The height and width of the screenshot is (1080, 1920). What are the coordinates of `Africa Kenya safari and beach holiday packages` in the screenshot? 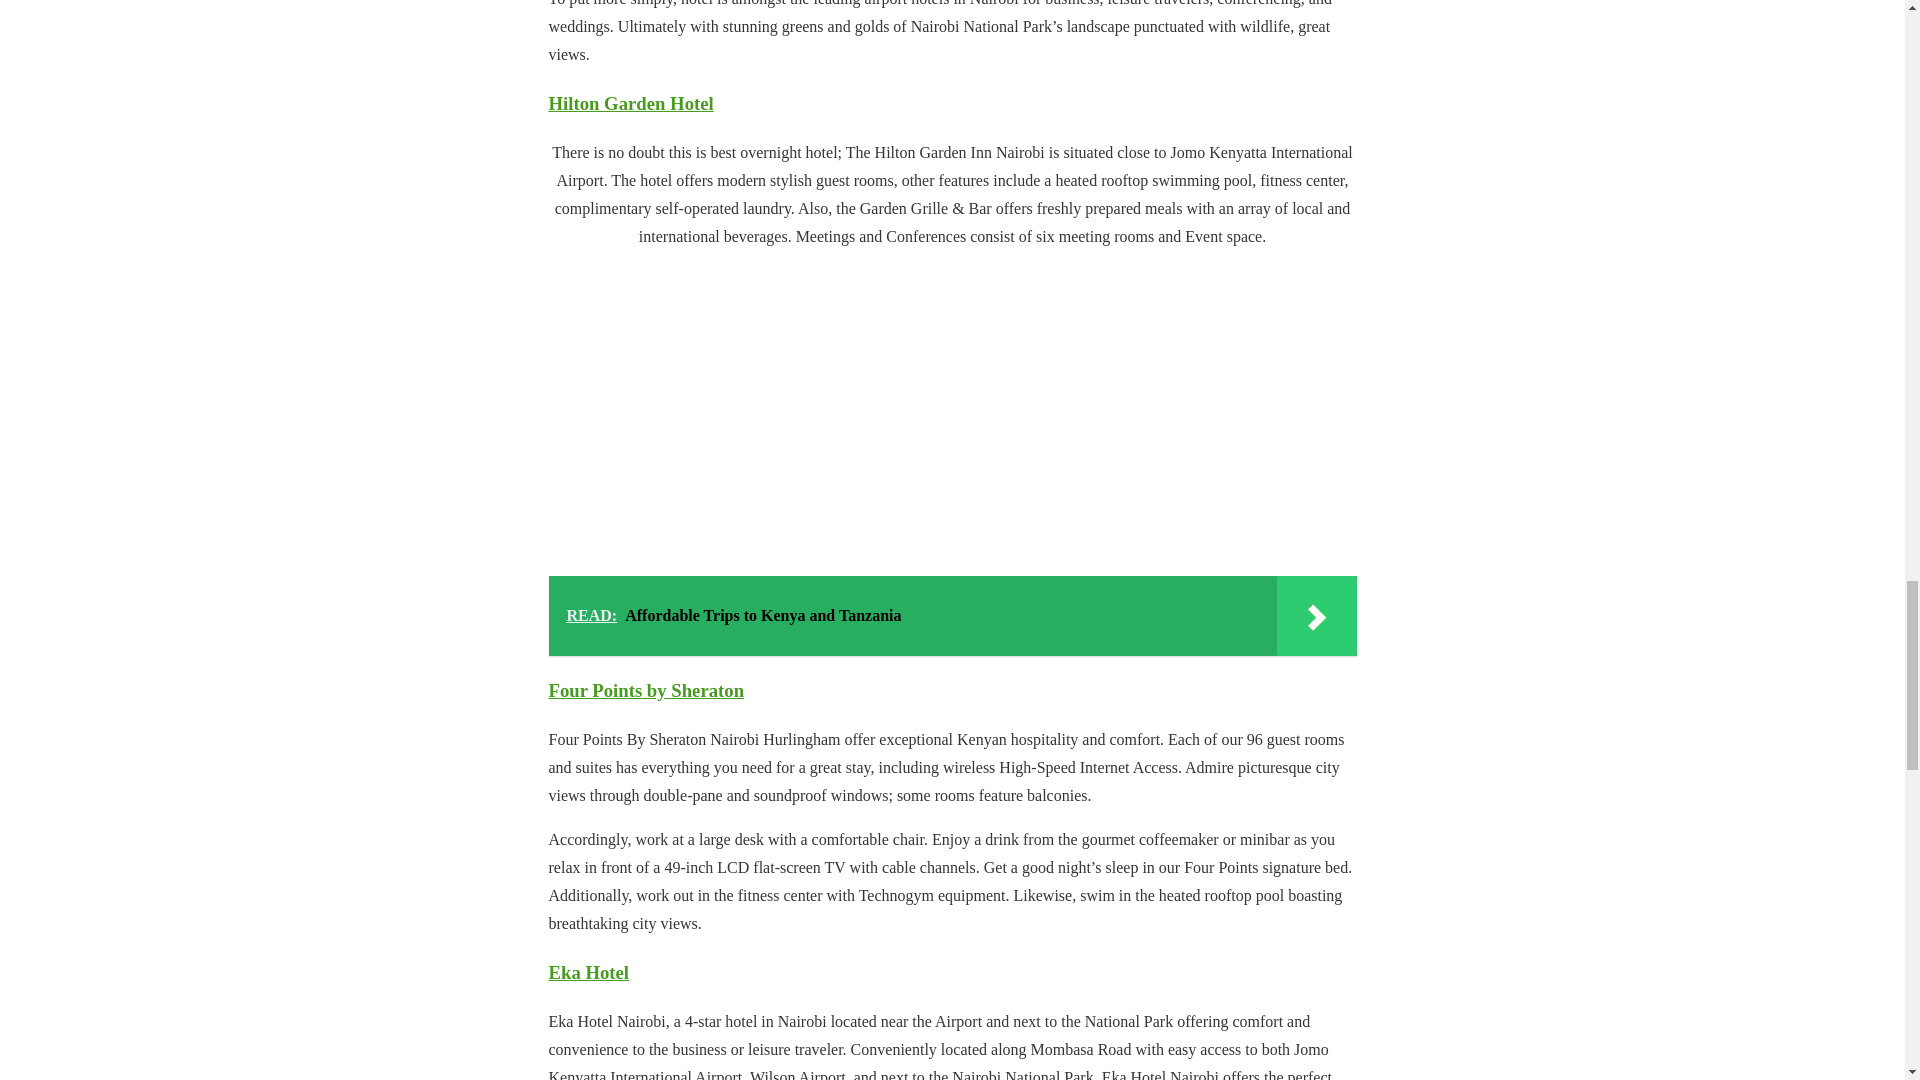 It's located at (952, 400).